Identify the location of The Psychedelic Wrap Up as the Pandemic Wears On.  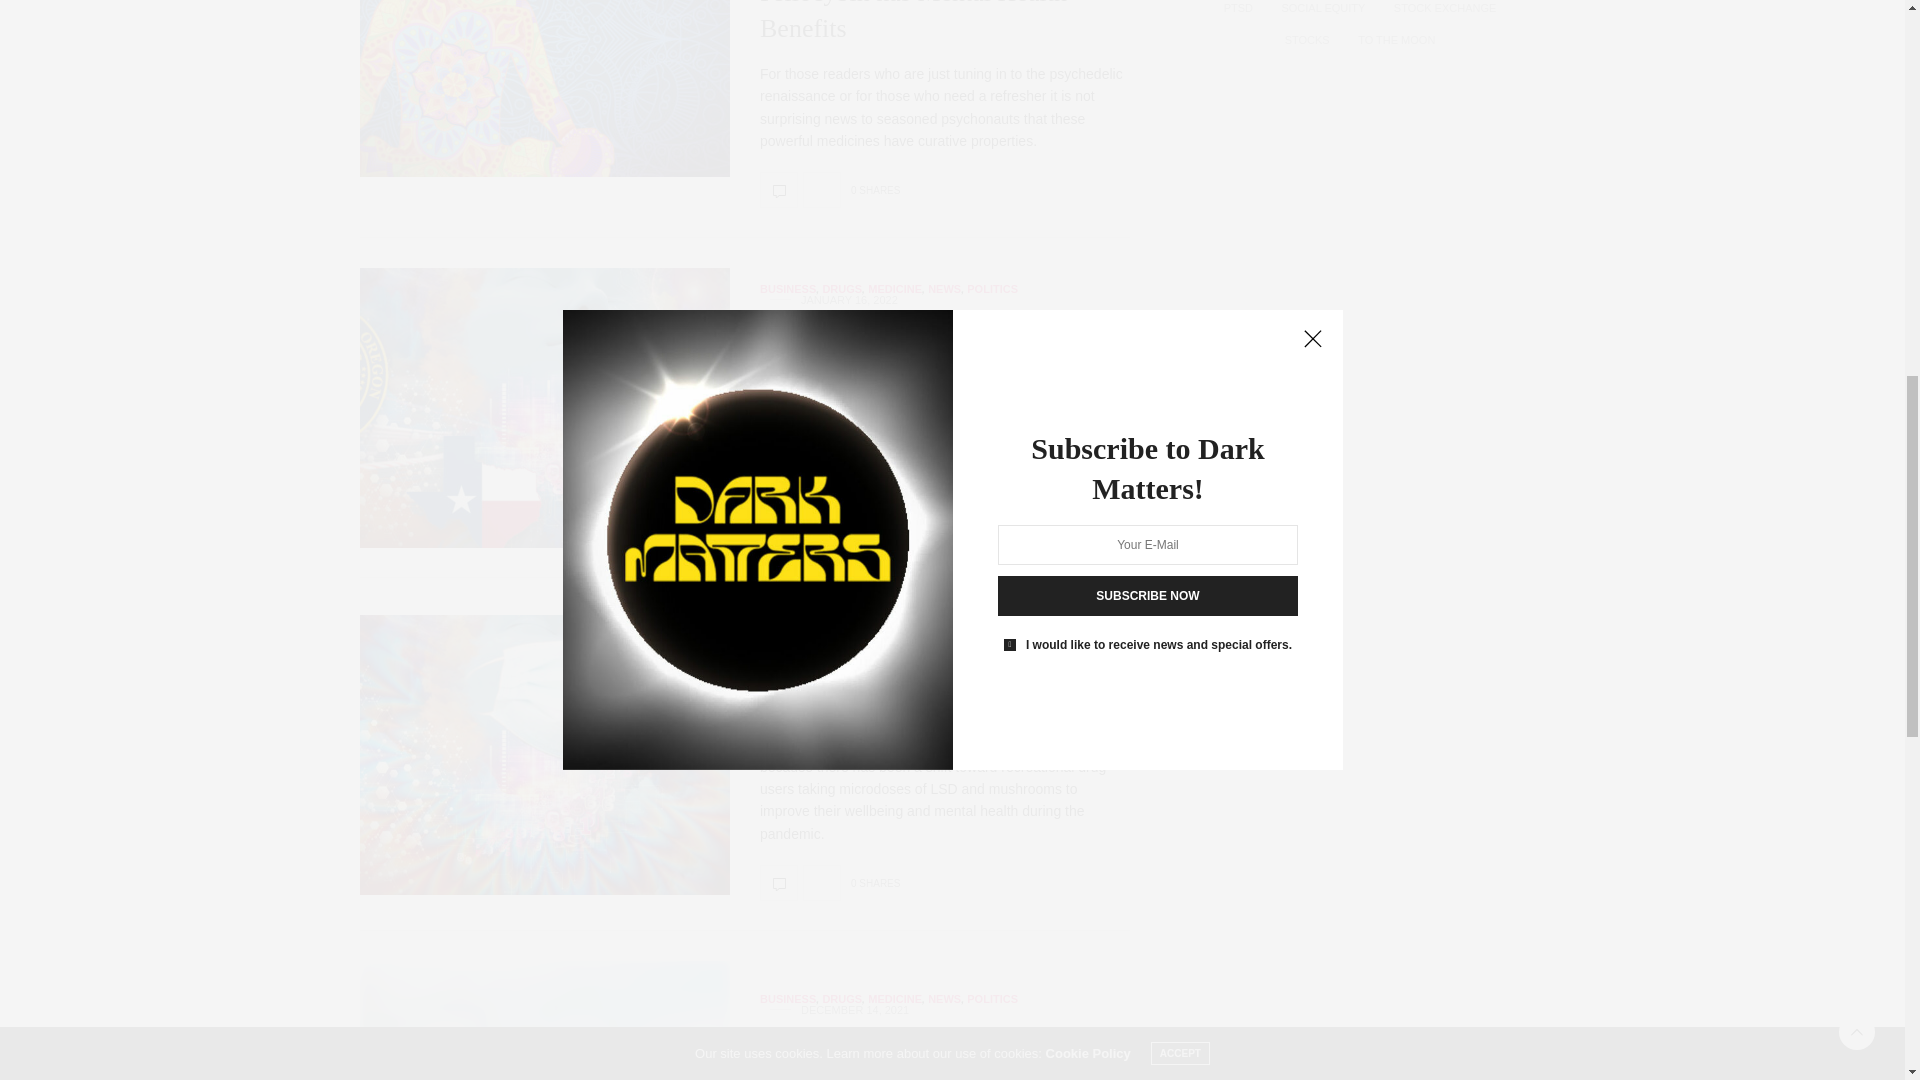
(779, 882).